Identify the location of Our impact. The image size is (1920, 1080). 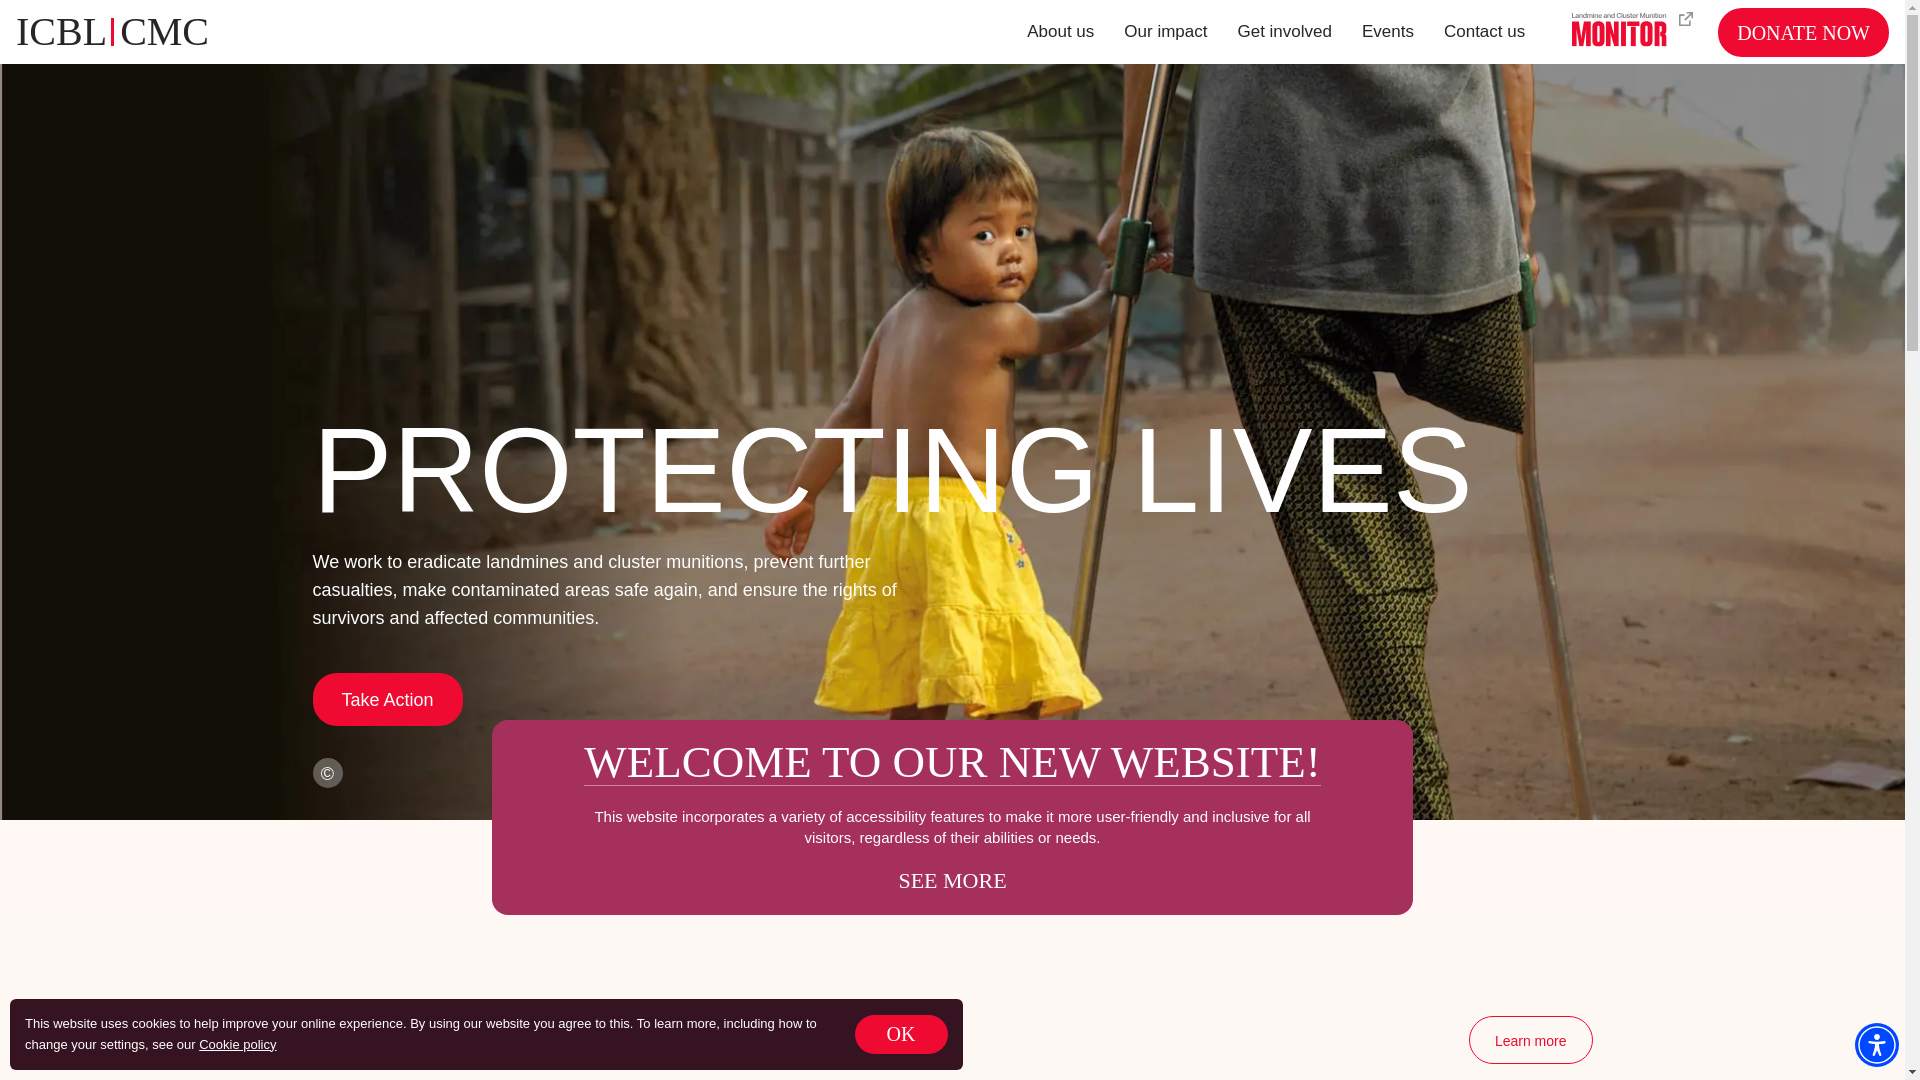
(1484, 31).